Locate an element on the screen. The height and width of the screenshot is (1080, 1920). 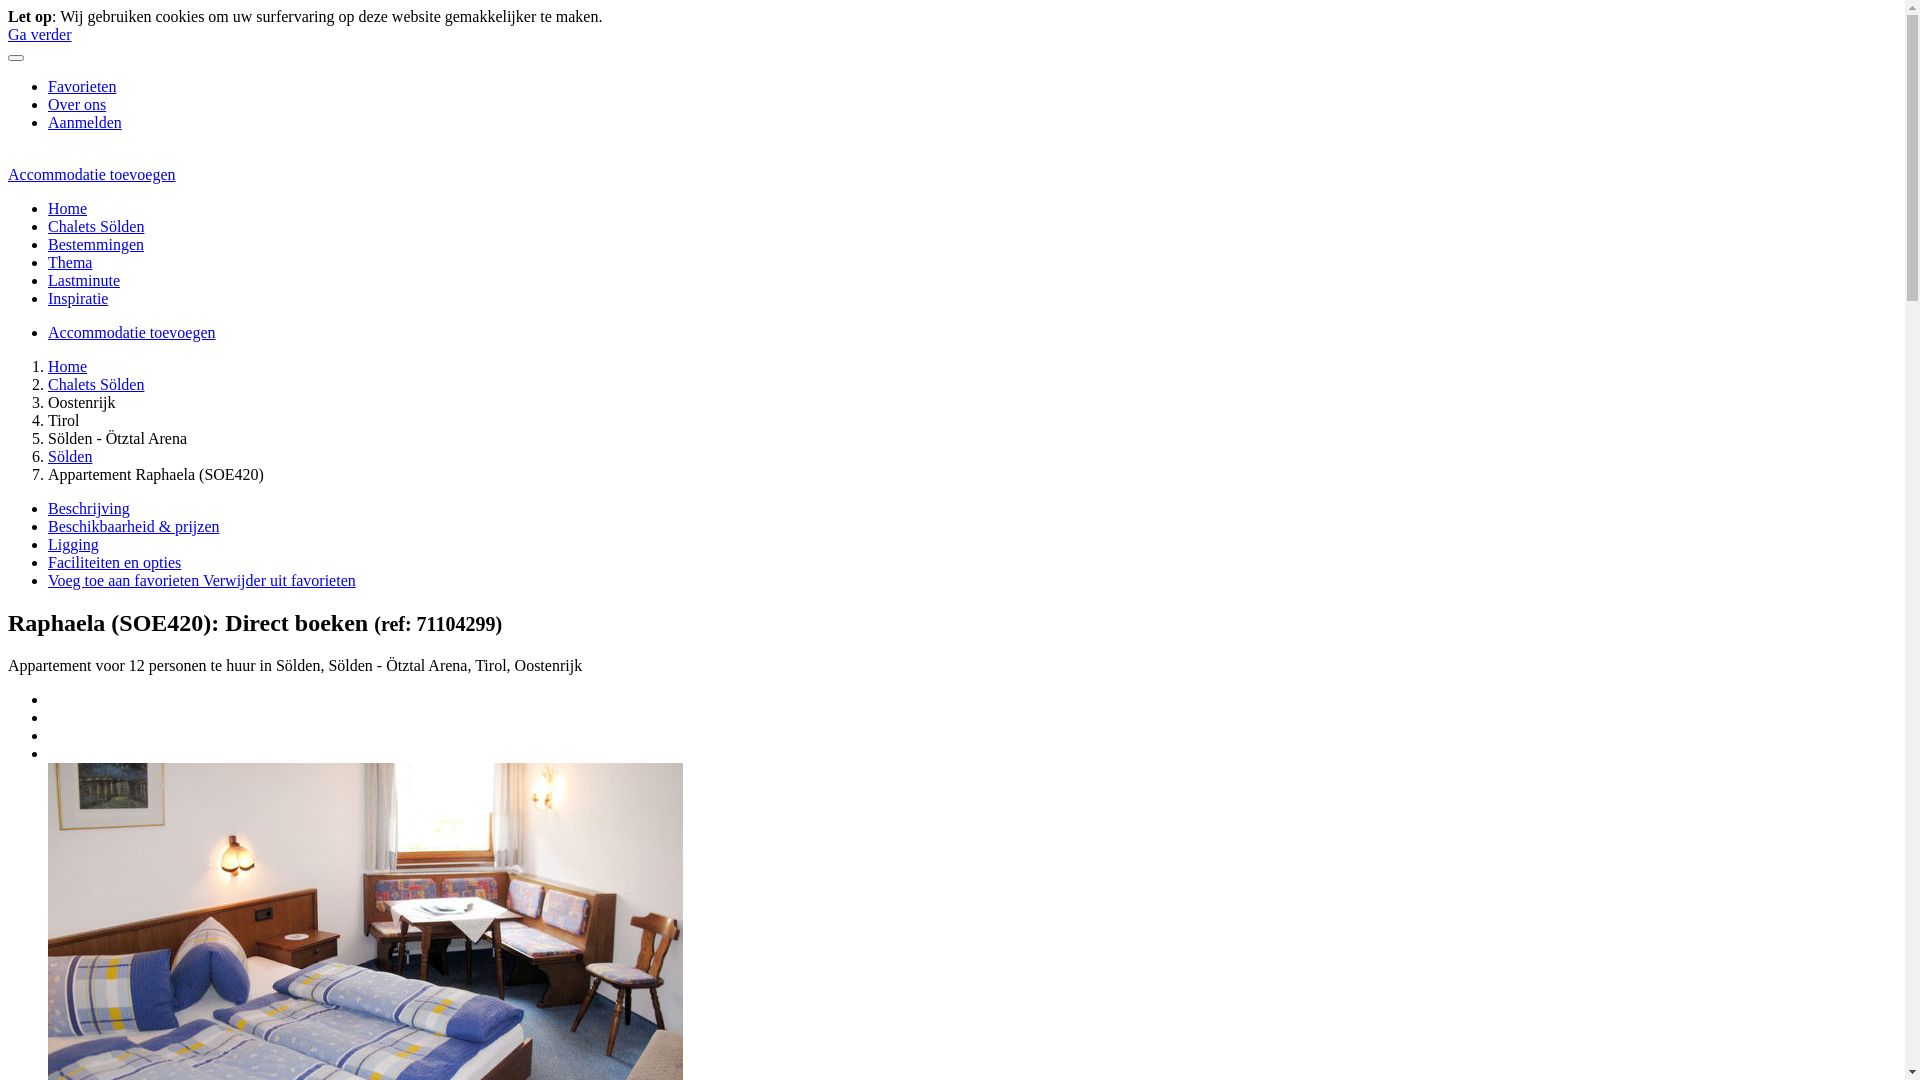
Accommodatie toevoegen is located at coordinates (132, 332).